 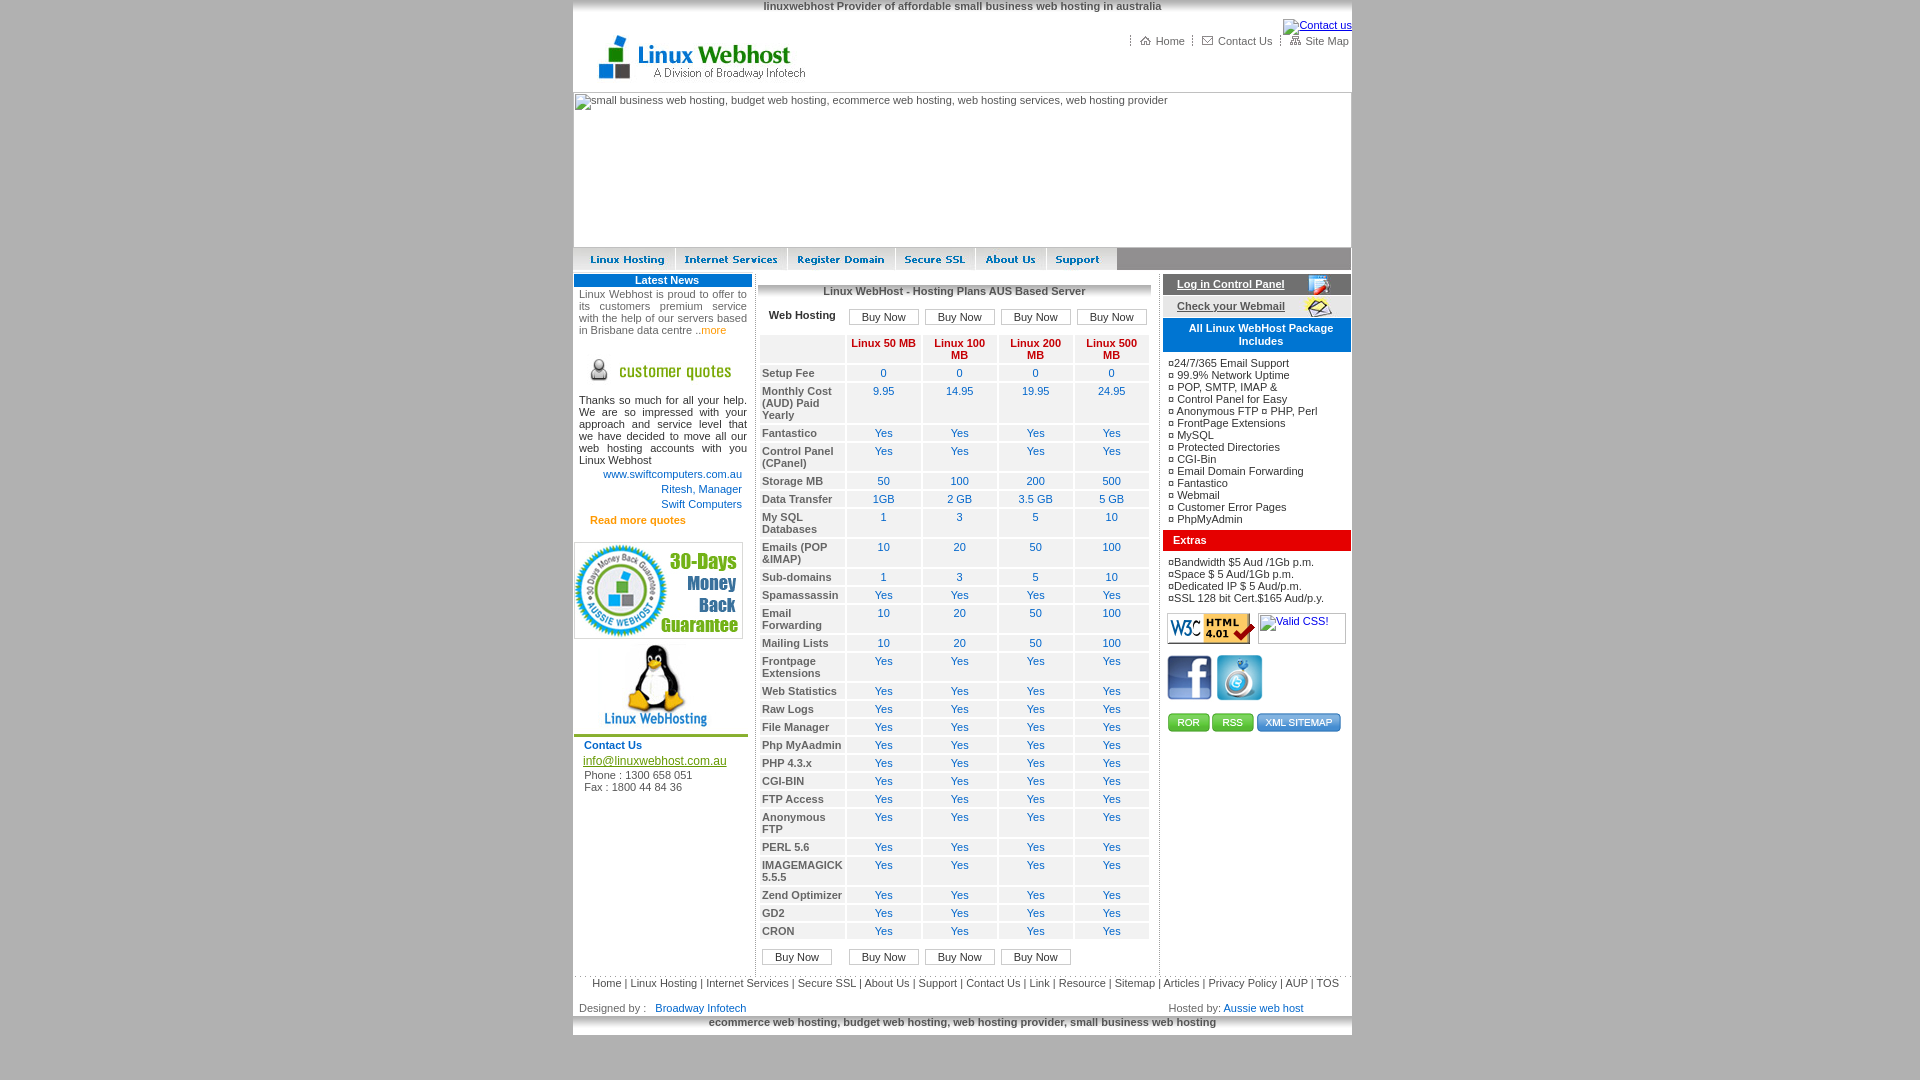 What do you see at coordinates (1170, 41) in the screenshot?
I see `Home` at bounding box center [1170, 41].